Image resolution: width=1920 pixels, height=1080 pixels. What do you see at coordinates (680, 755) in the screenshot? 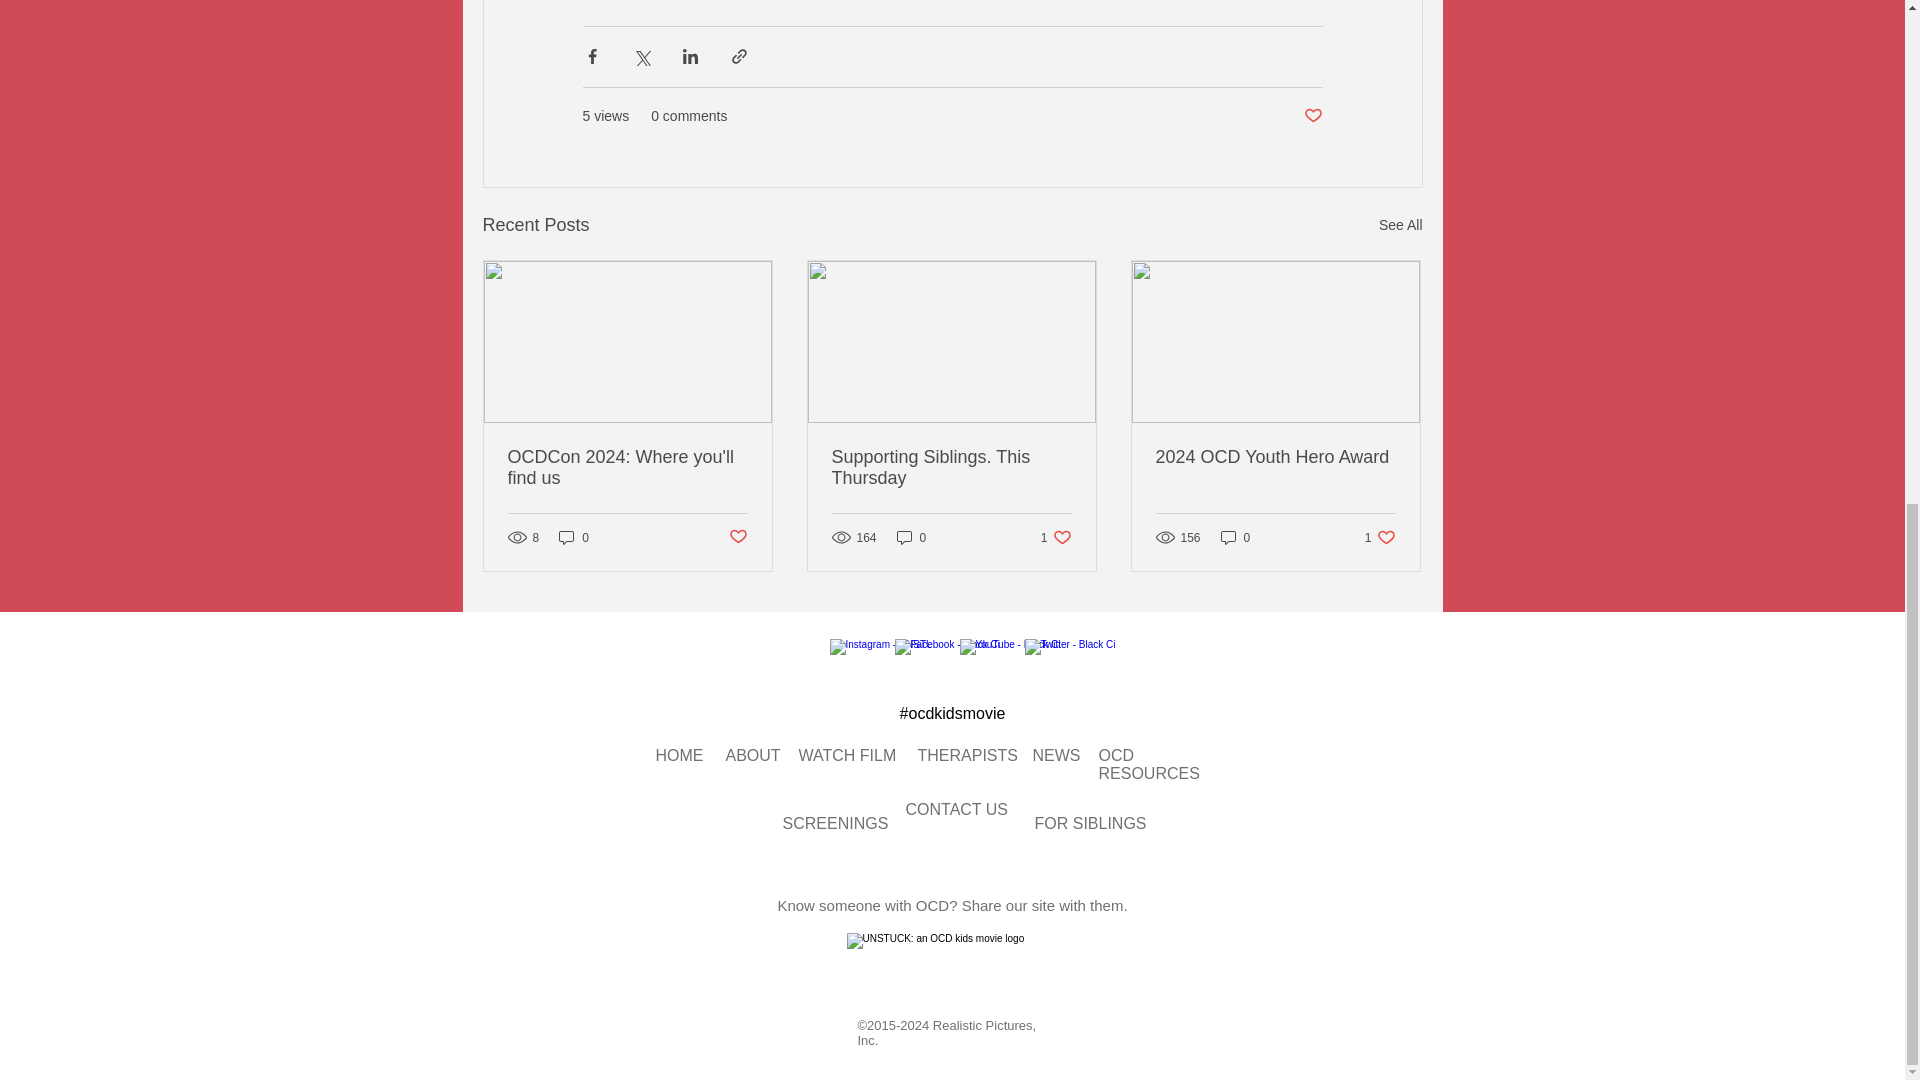
I see `Supporting Siblings. This Thursday` at bounding box center [680, 755].